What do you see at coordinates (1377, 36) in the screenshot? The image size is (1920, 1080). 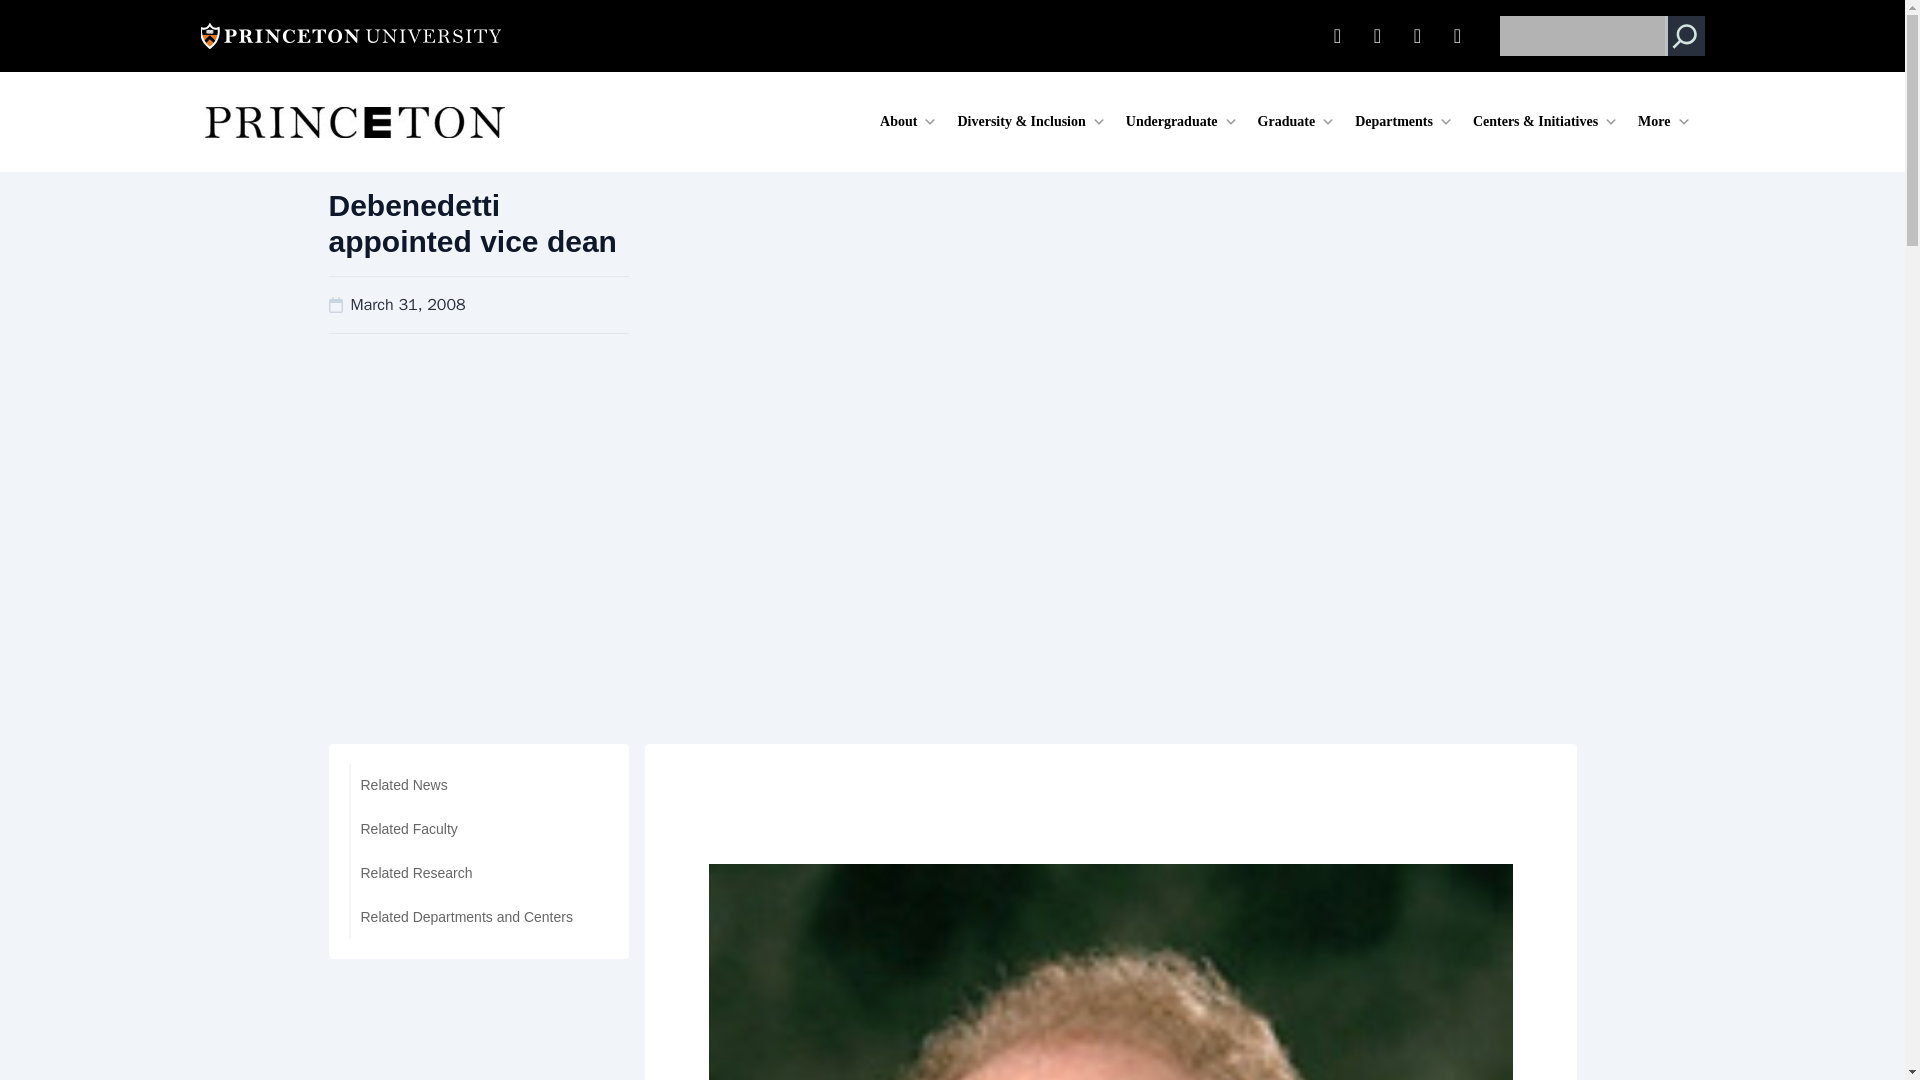 I see `Twitter` at bounding box center [1377, 36].